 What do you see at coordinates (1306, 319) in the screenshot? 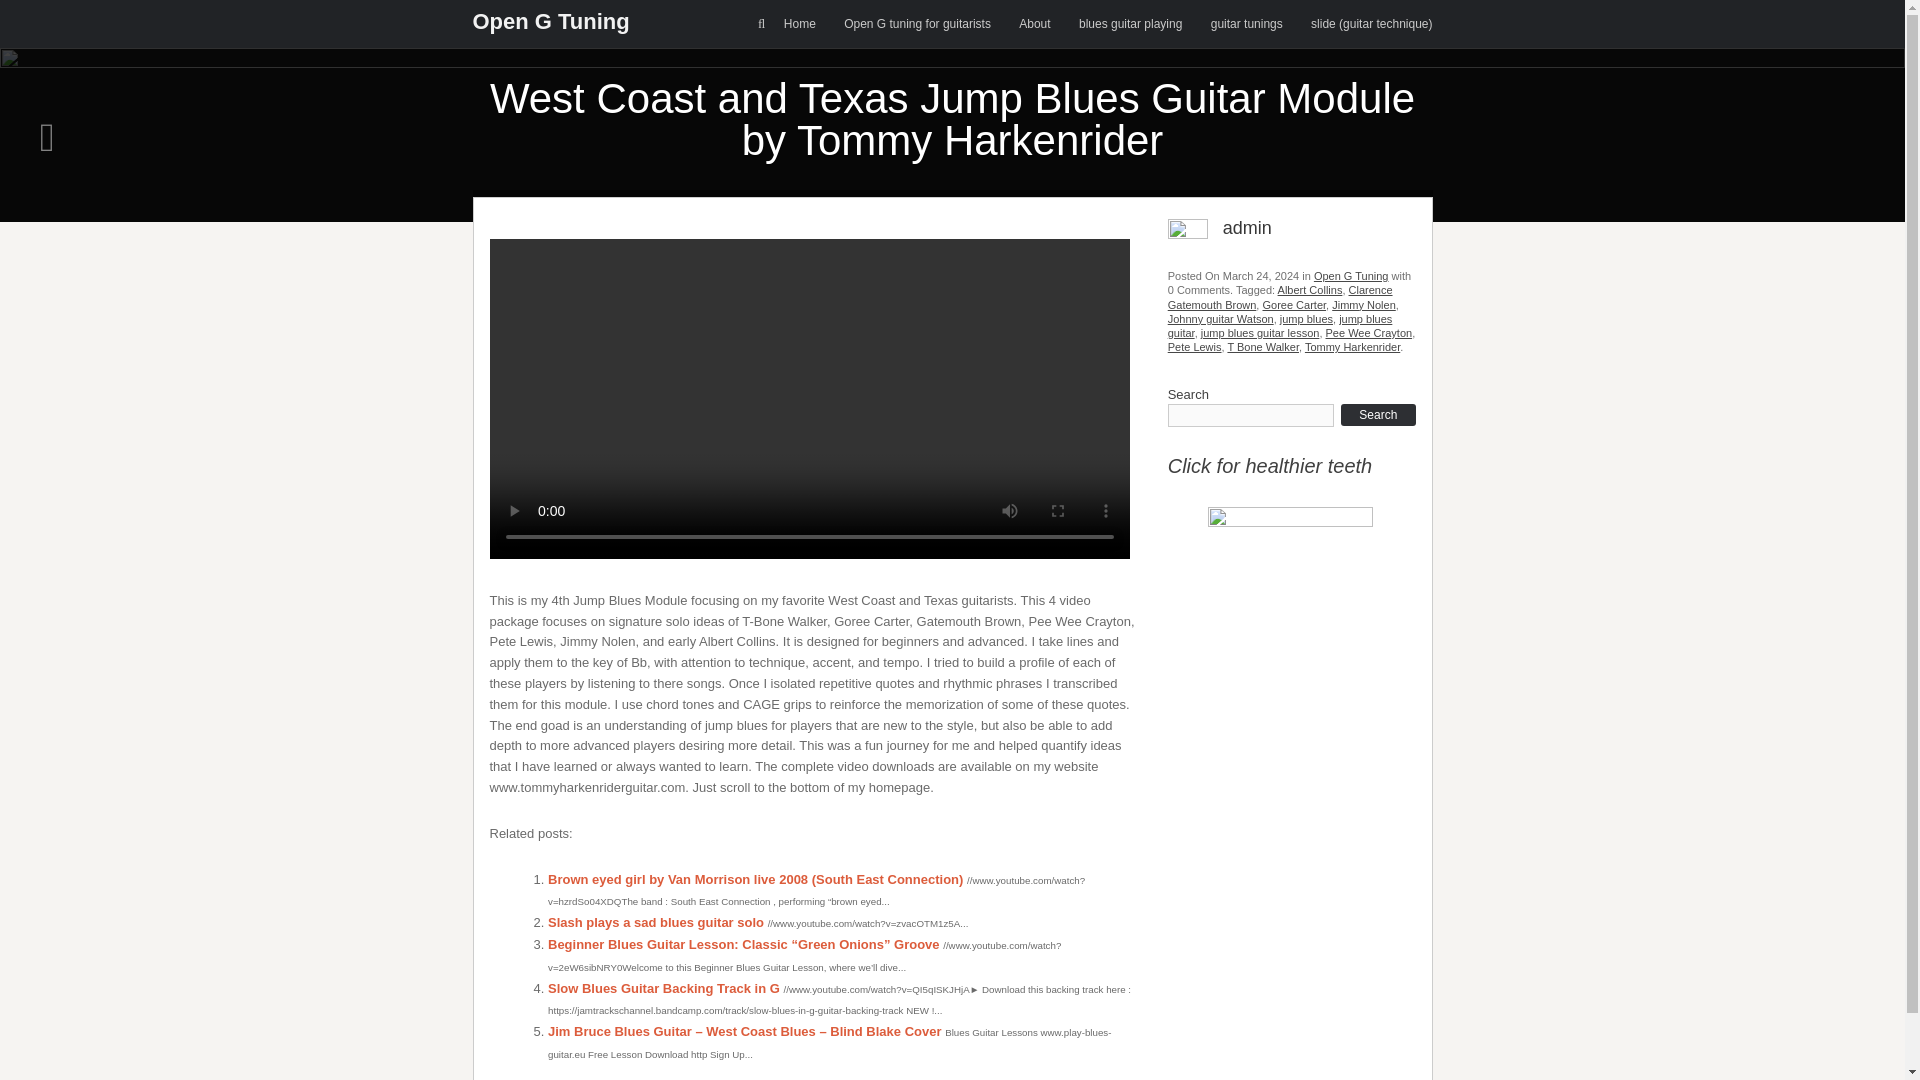
I see `jump blues` at bounding box center [1306, 319].